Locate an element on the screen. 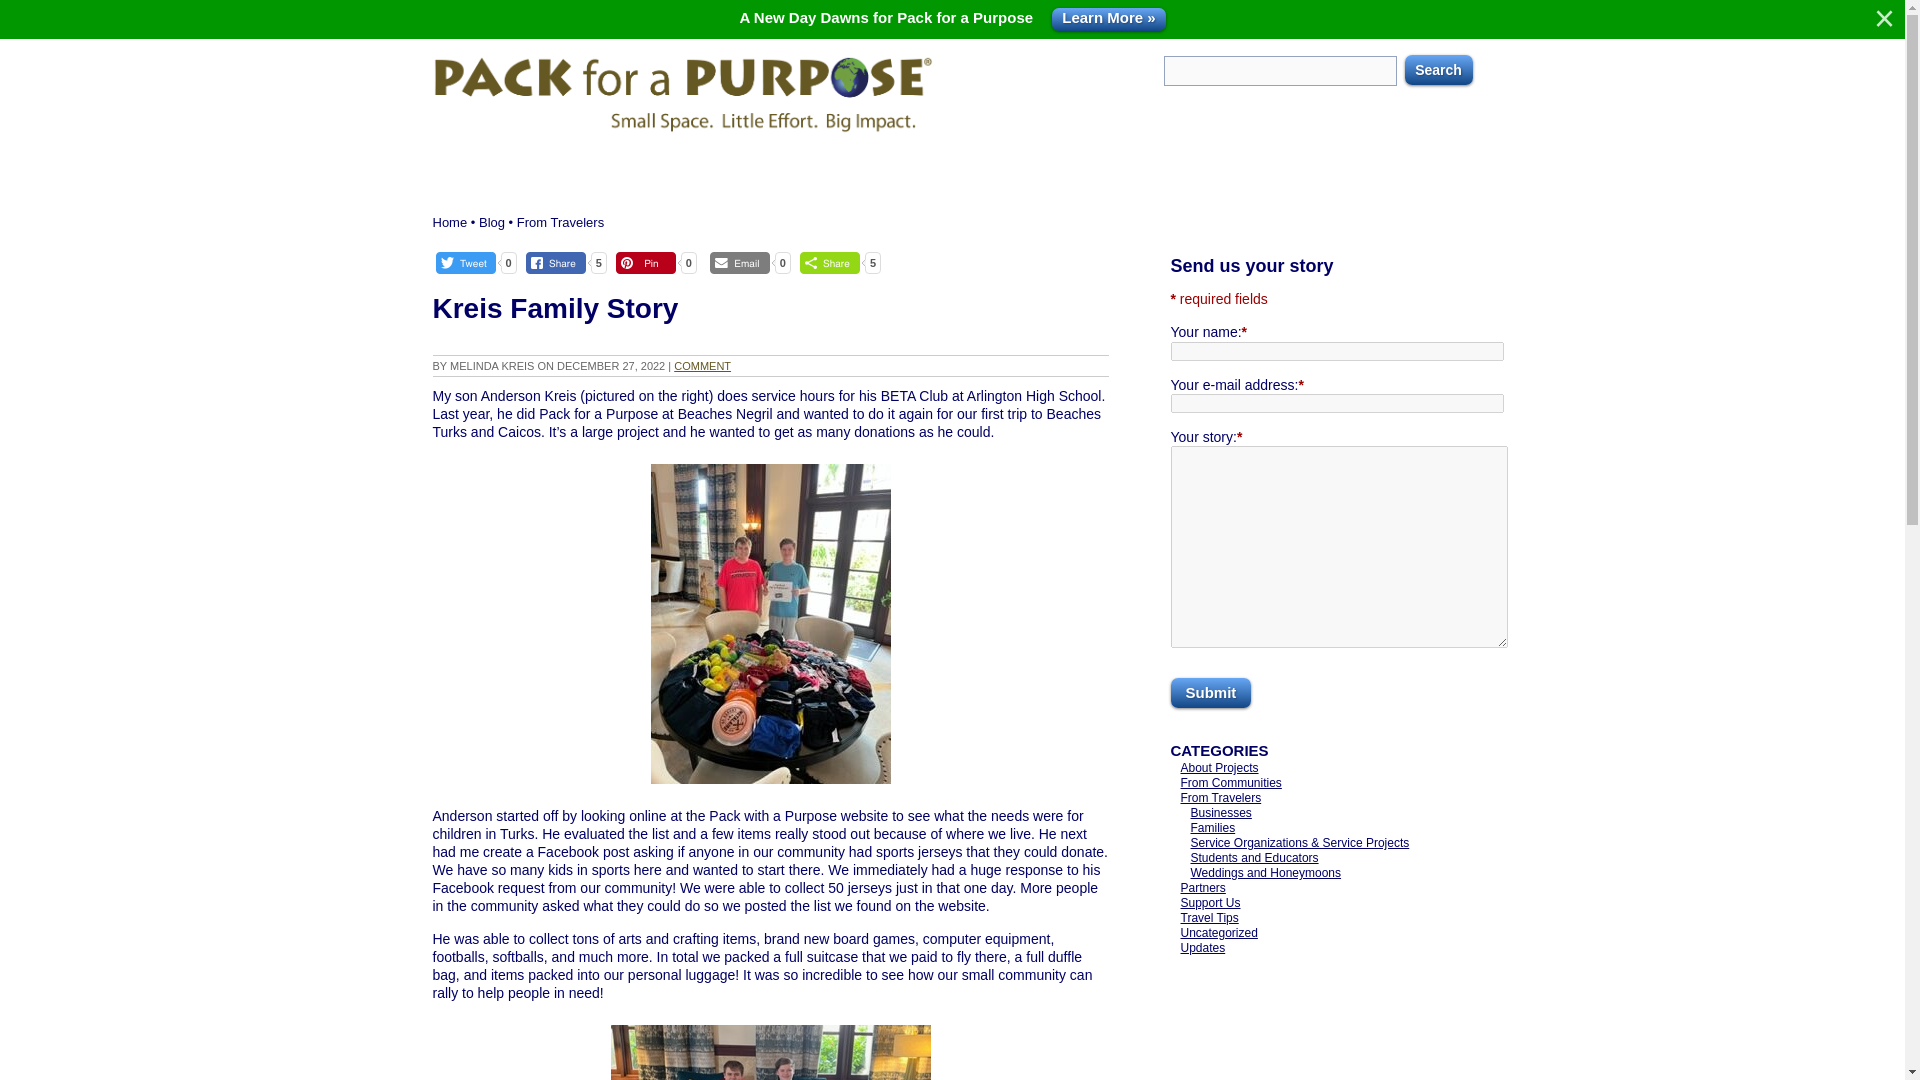 Image resolution: width=1920 pixels, height=1080 pixels. YouTube is located at coordinates (1388, 111).